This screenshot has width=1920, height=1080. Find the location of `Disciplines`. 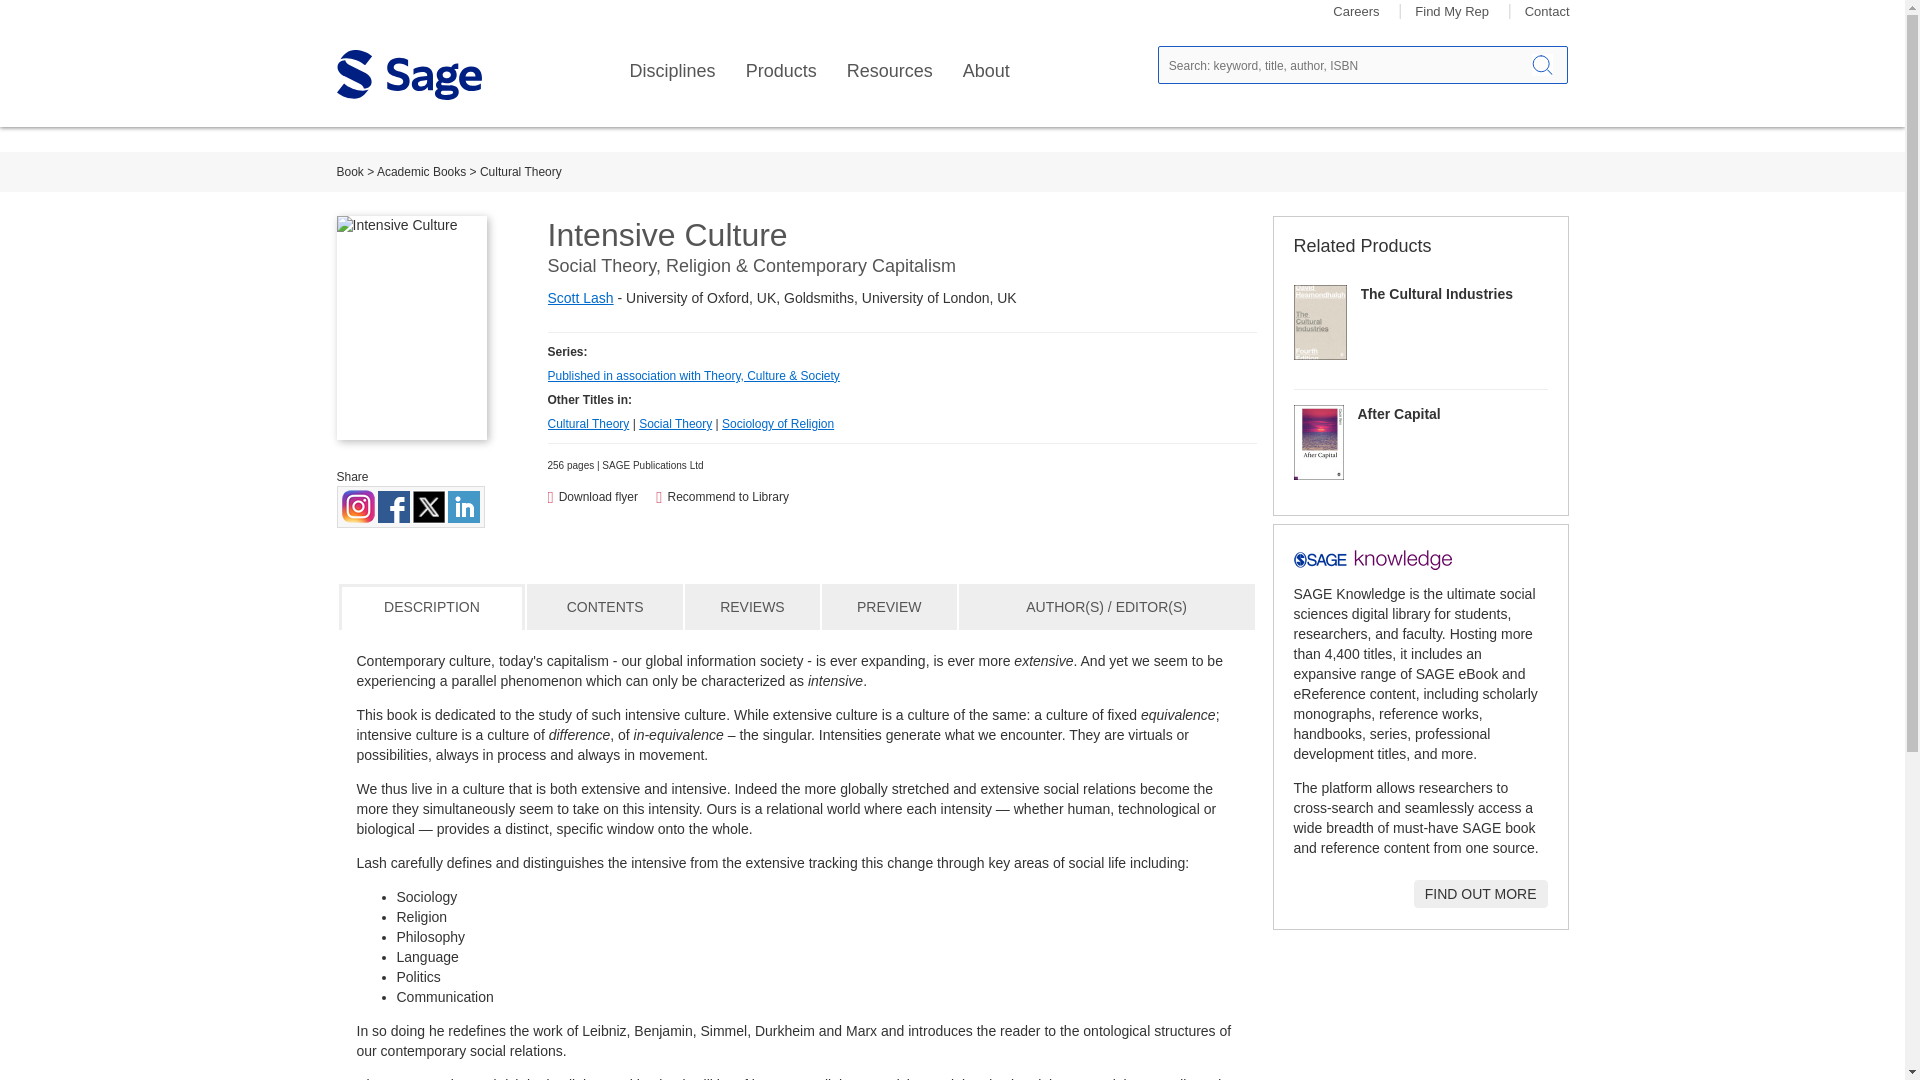

Disciplines is located at coordinates (672, 71).